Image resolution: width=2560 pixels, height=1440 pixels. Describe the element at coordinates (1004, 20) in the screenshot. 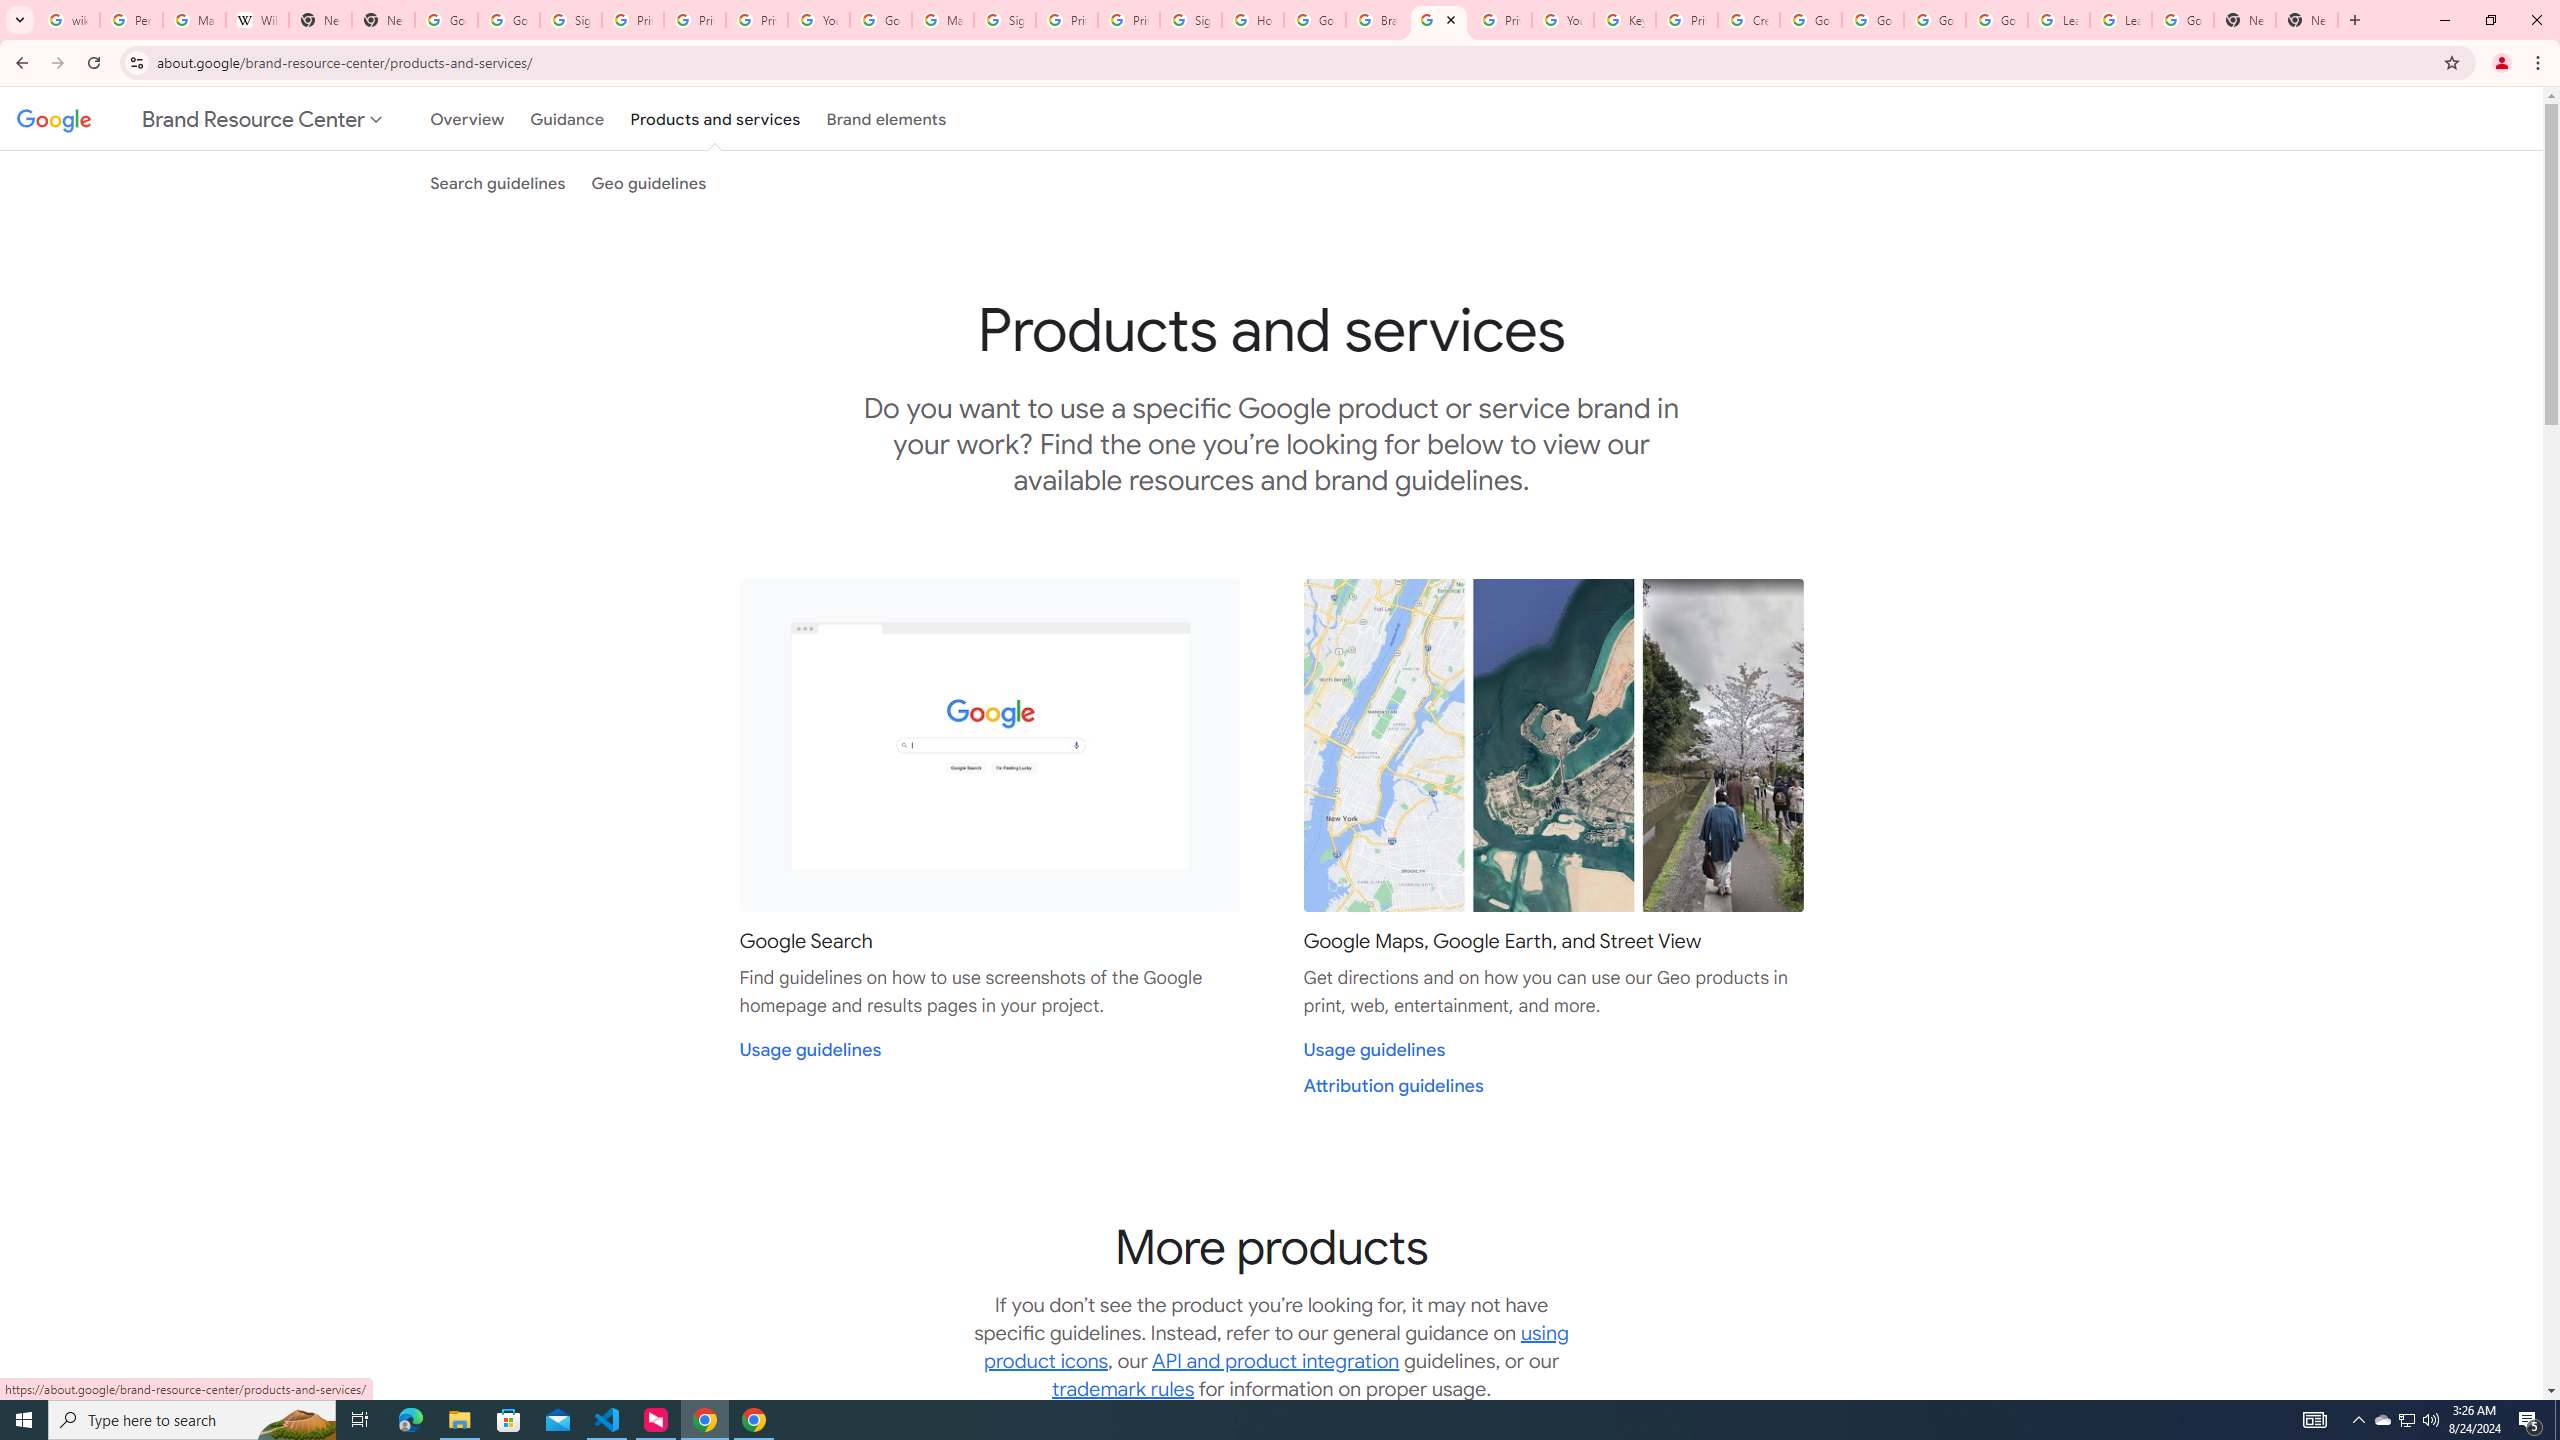

I see `Sign in - Google Accounts` at that location.